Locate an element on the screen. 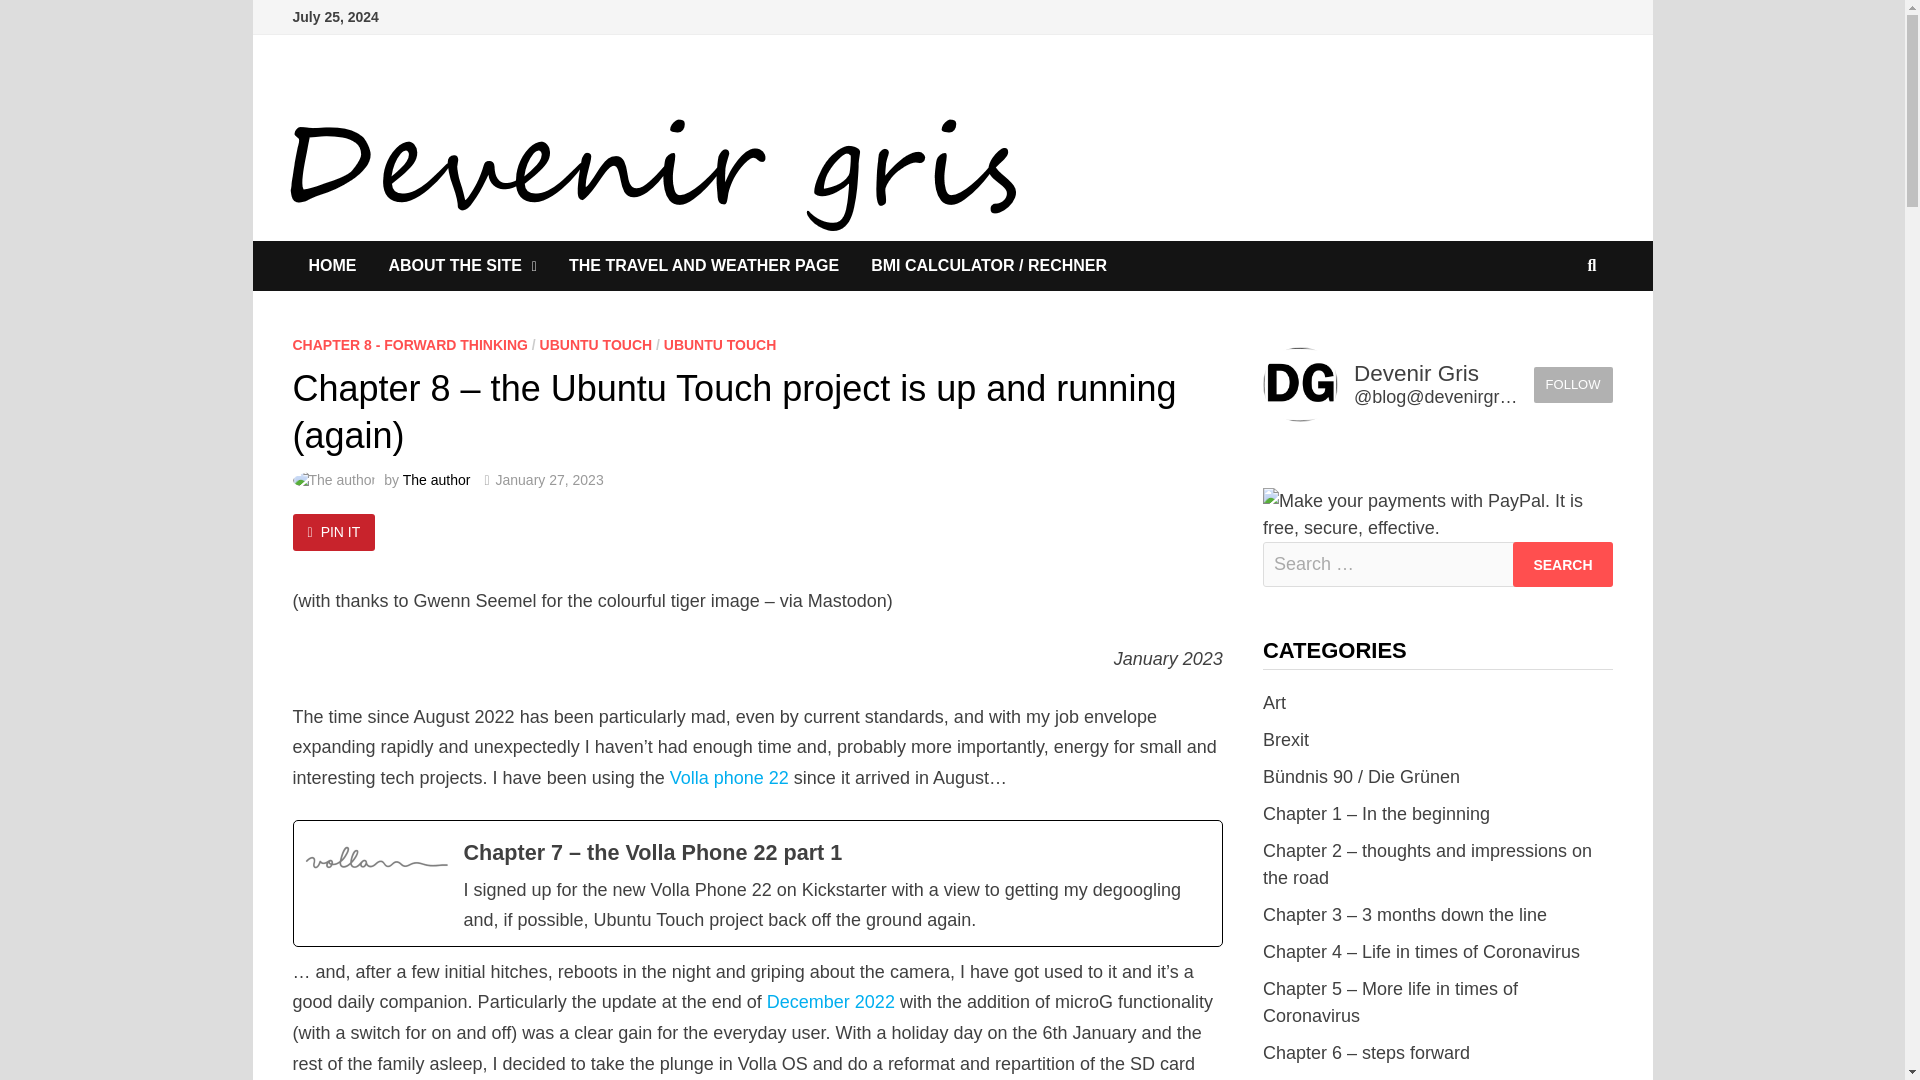 The width and height of the screenshot is (1920, 1080). PIN IT is located at coordinates (332, 532).